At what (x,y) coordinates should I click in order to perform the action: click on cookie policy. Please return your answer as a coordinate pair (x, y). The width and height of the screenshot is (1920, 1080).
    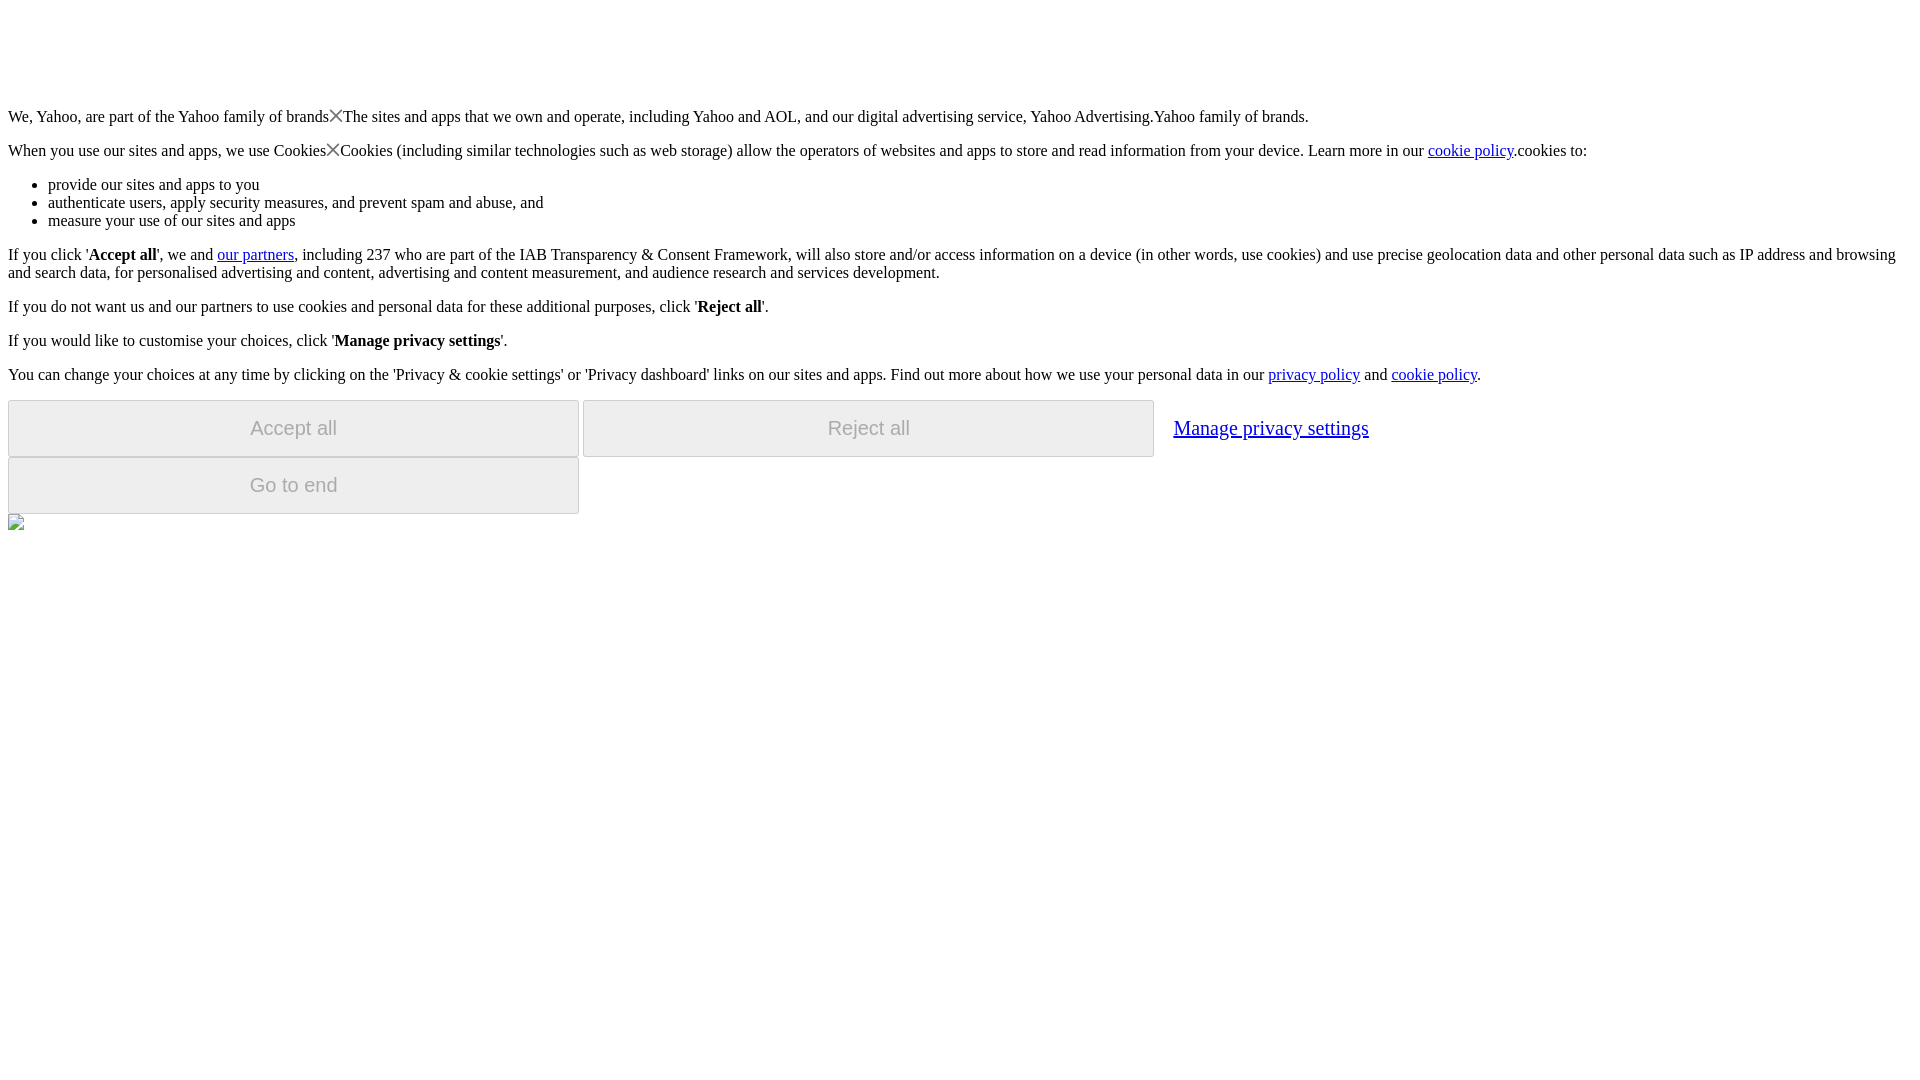
    Looking at the image, I should click on (1471, 150).